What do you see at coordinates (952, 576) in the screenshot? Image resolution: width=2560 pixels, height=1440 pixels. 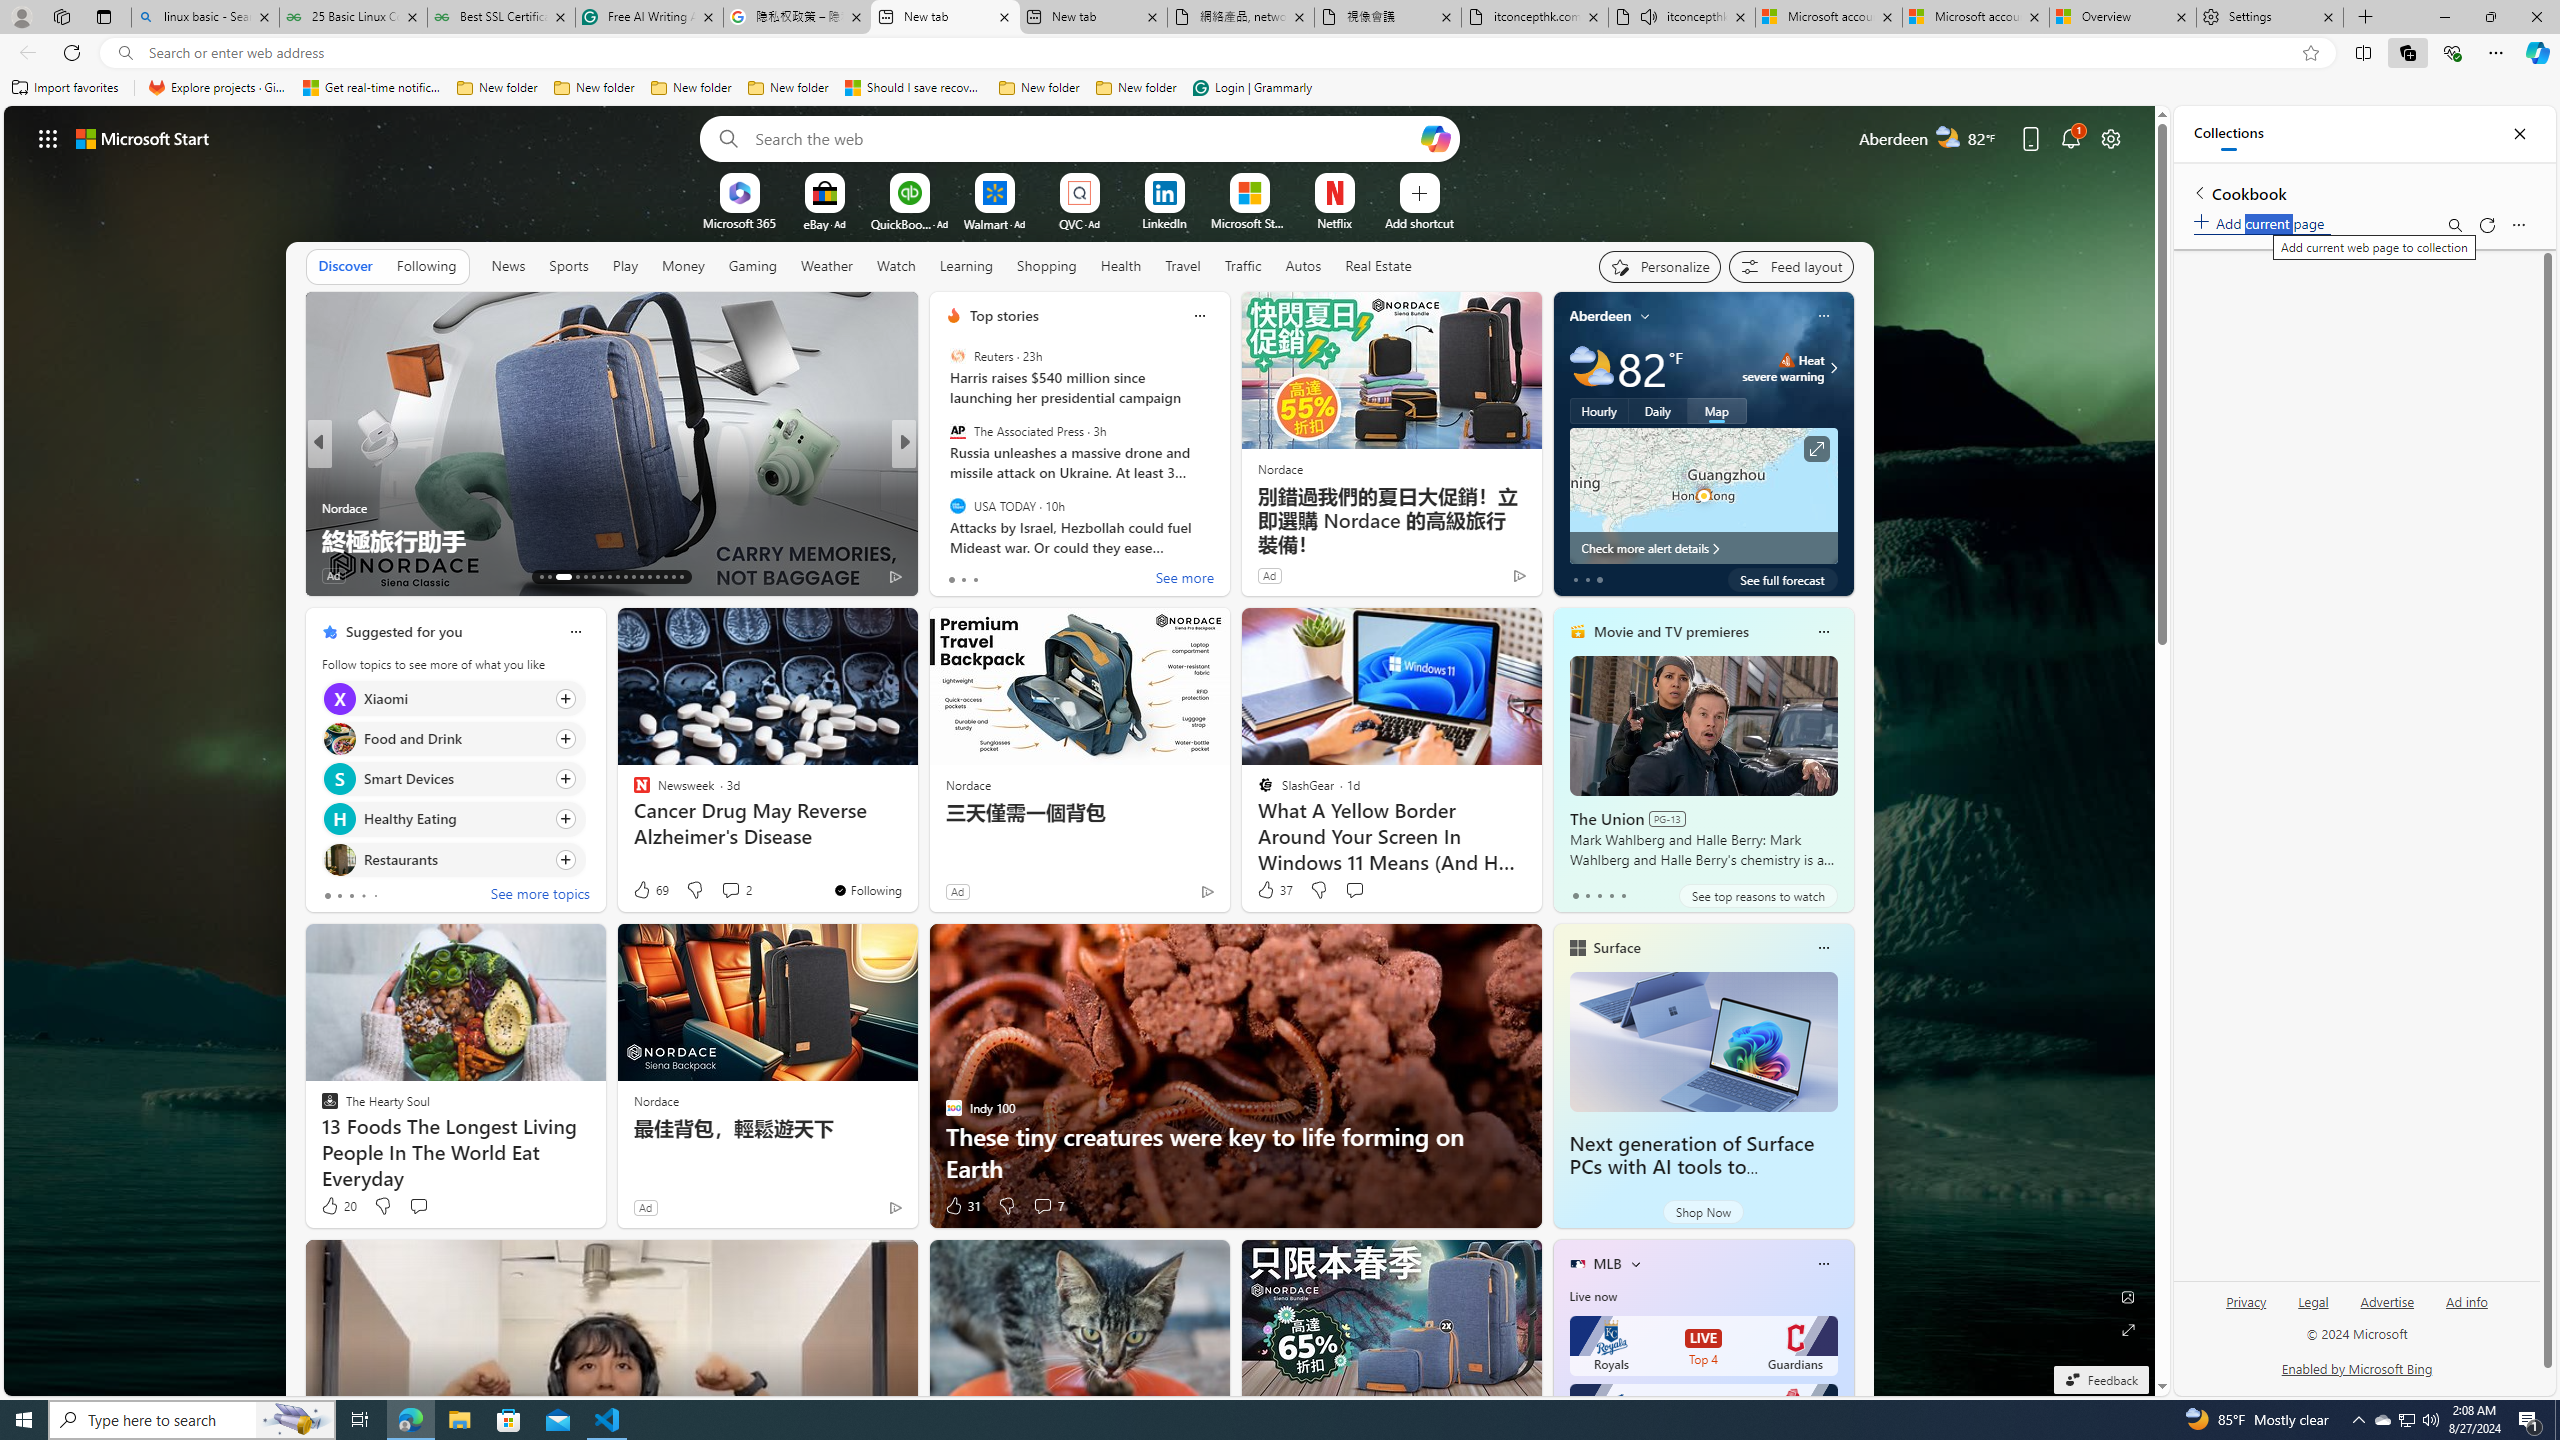 I see `9 Like` at bounding box center [952, 576].